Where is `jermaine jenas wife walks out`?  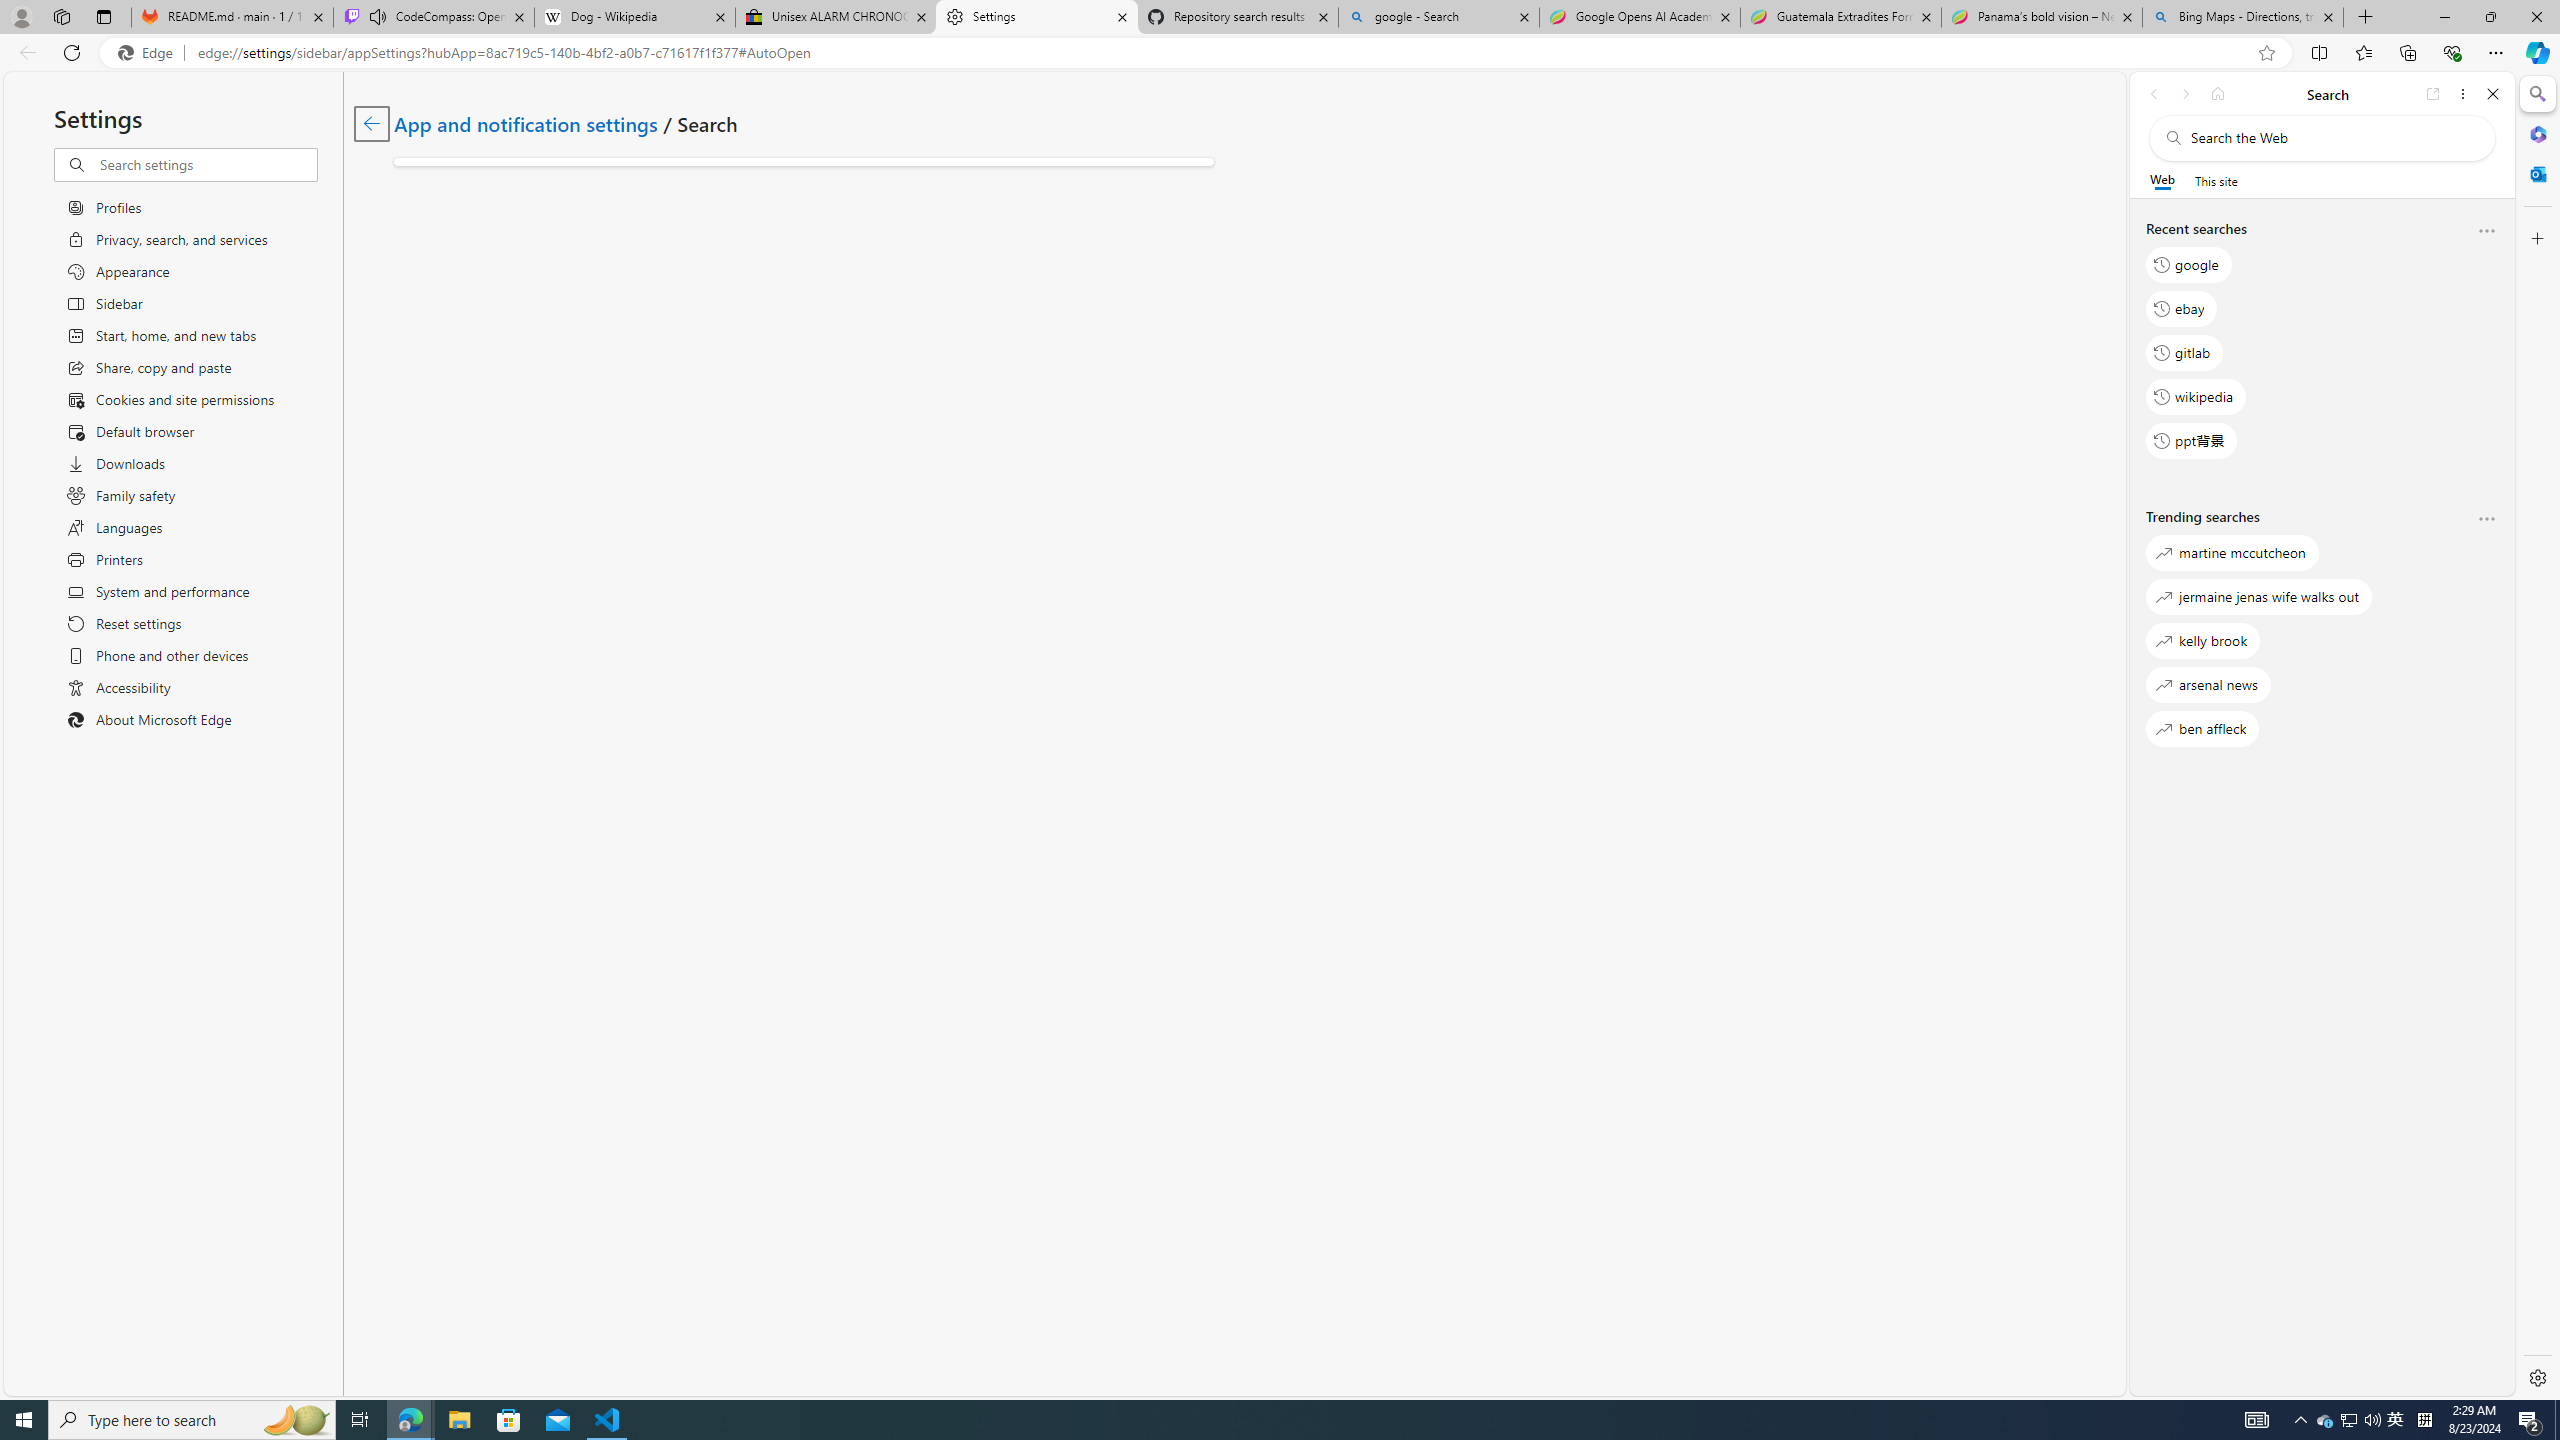 jermaine jenas wife walks out is located at coordinates (2259, 596).